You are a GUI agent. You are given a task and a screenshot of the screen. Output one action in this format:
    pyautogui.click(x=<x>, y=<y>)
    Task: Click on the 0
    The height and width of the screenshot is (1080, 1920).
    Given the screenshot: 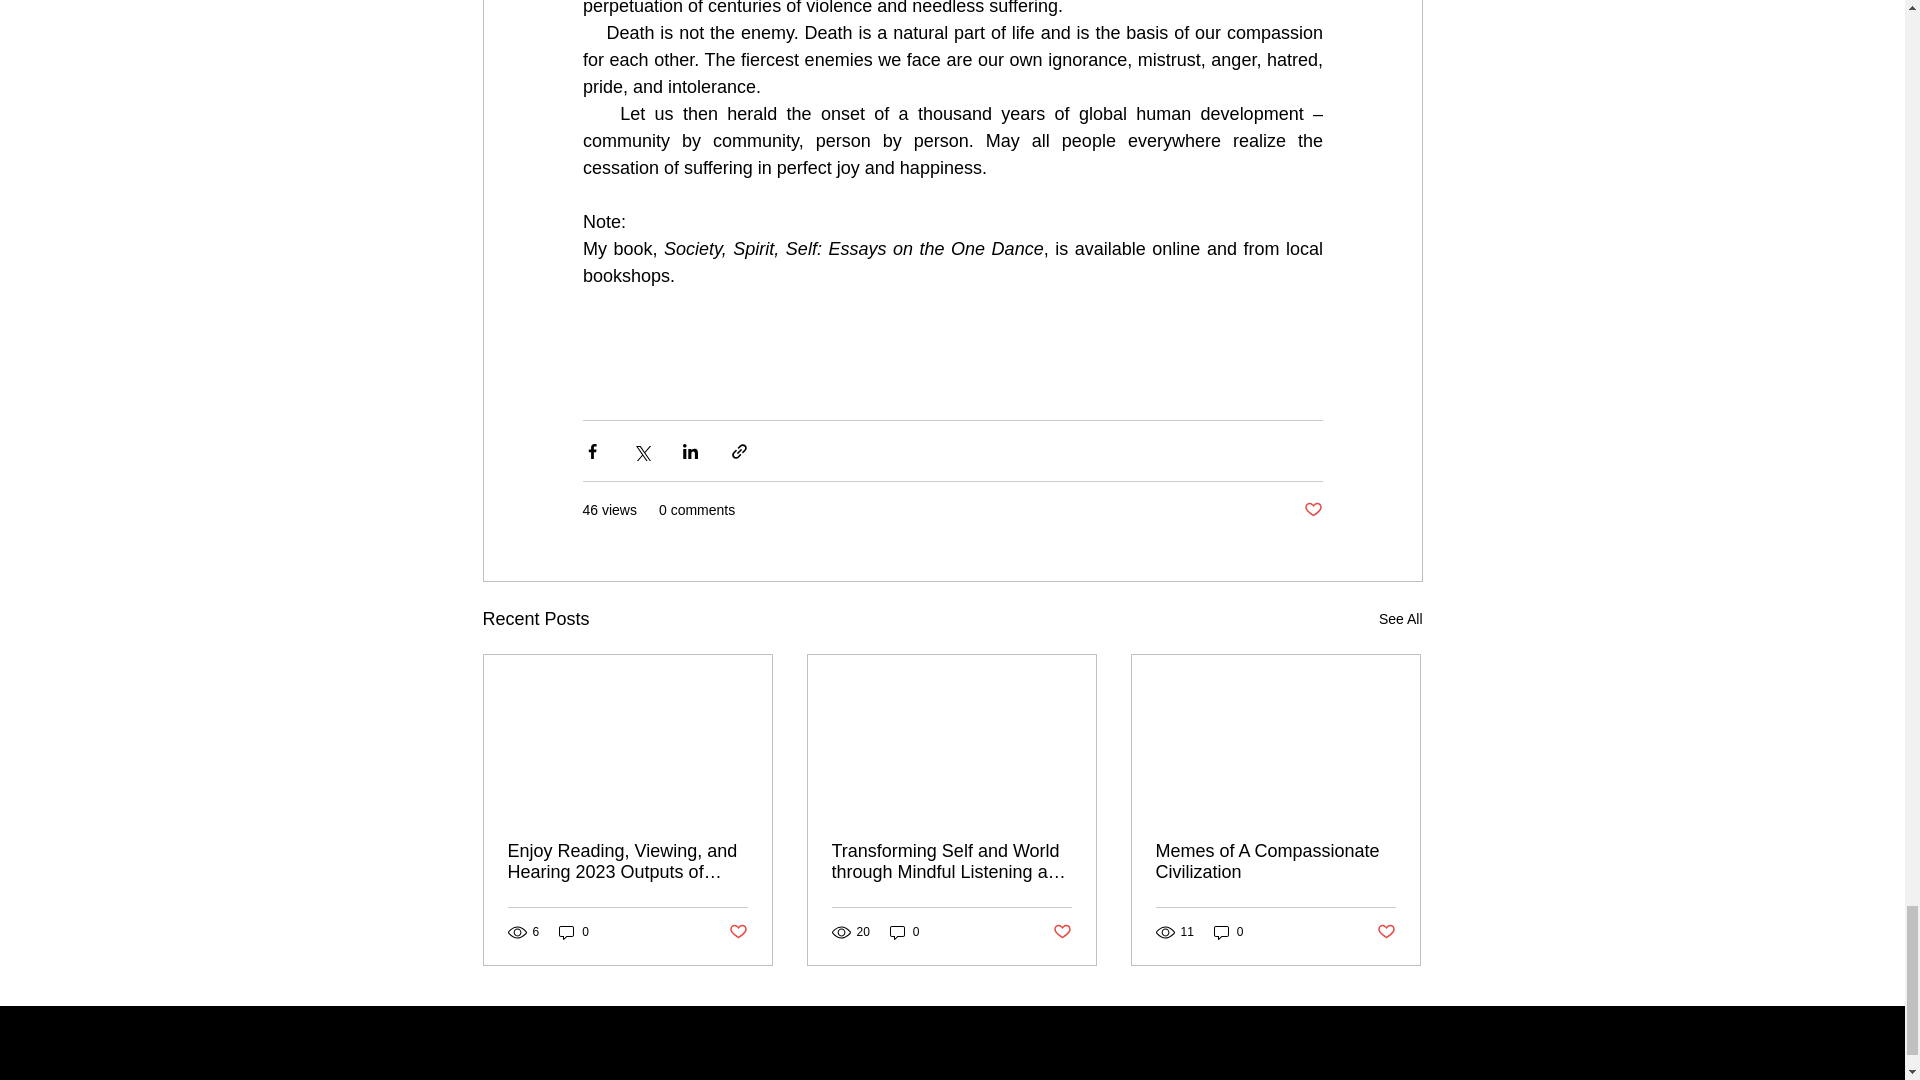 What is the action you would take?
    pyautogui.click(x=1228, y=932)
    